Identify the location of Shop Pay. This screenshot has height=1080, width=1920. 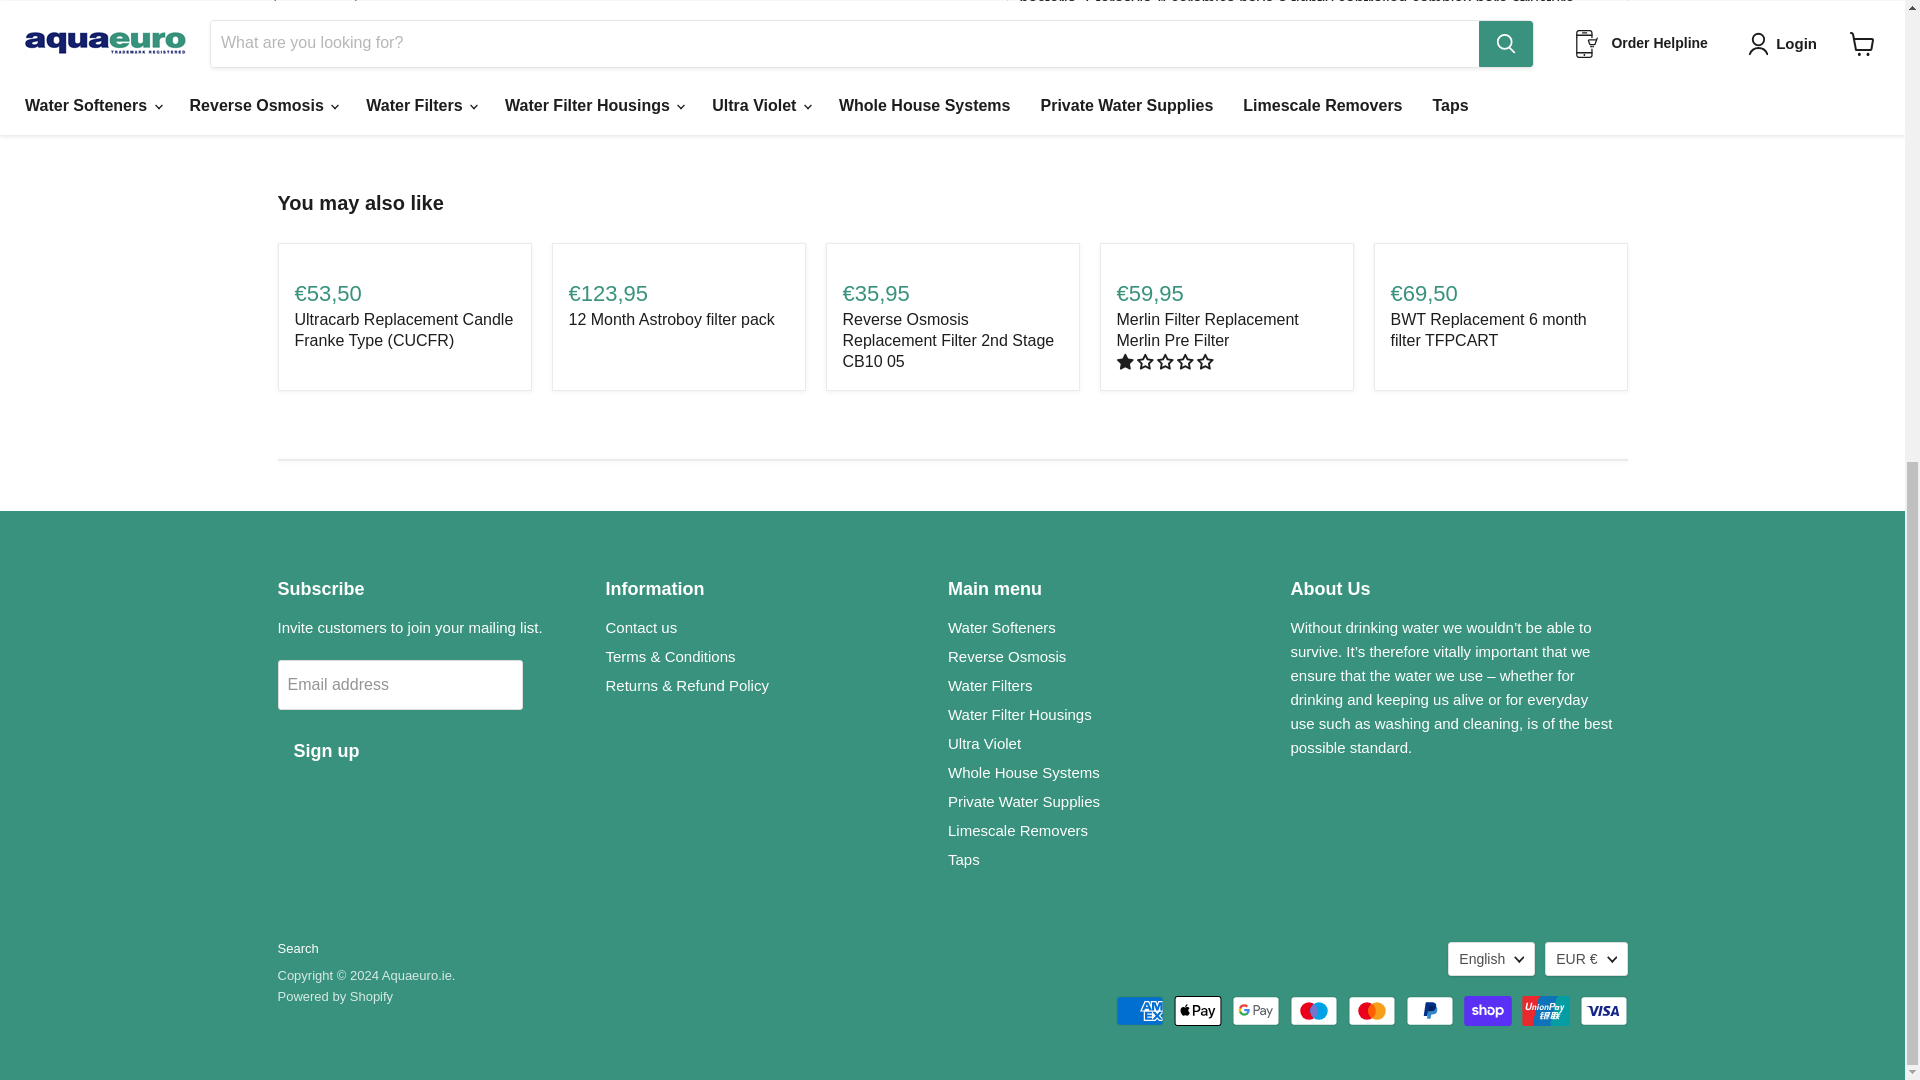
(1488, 1010).